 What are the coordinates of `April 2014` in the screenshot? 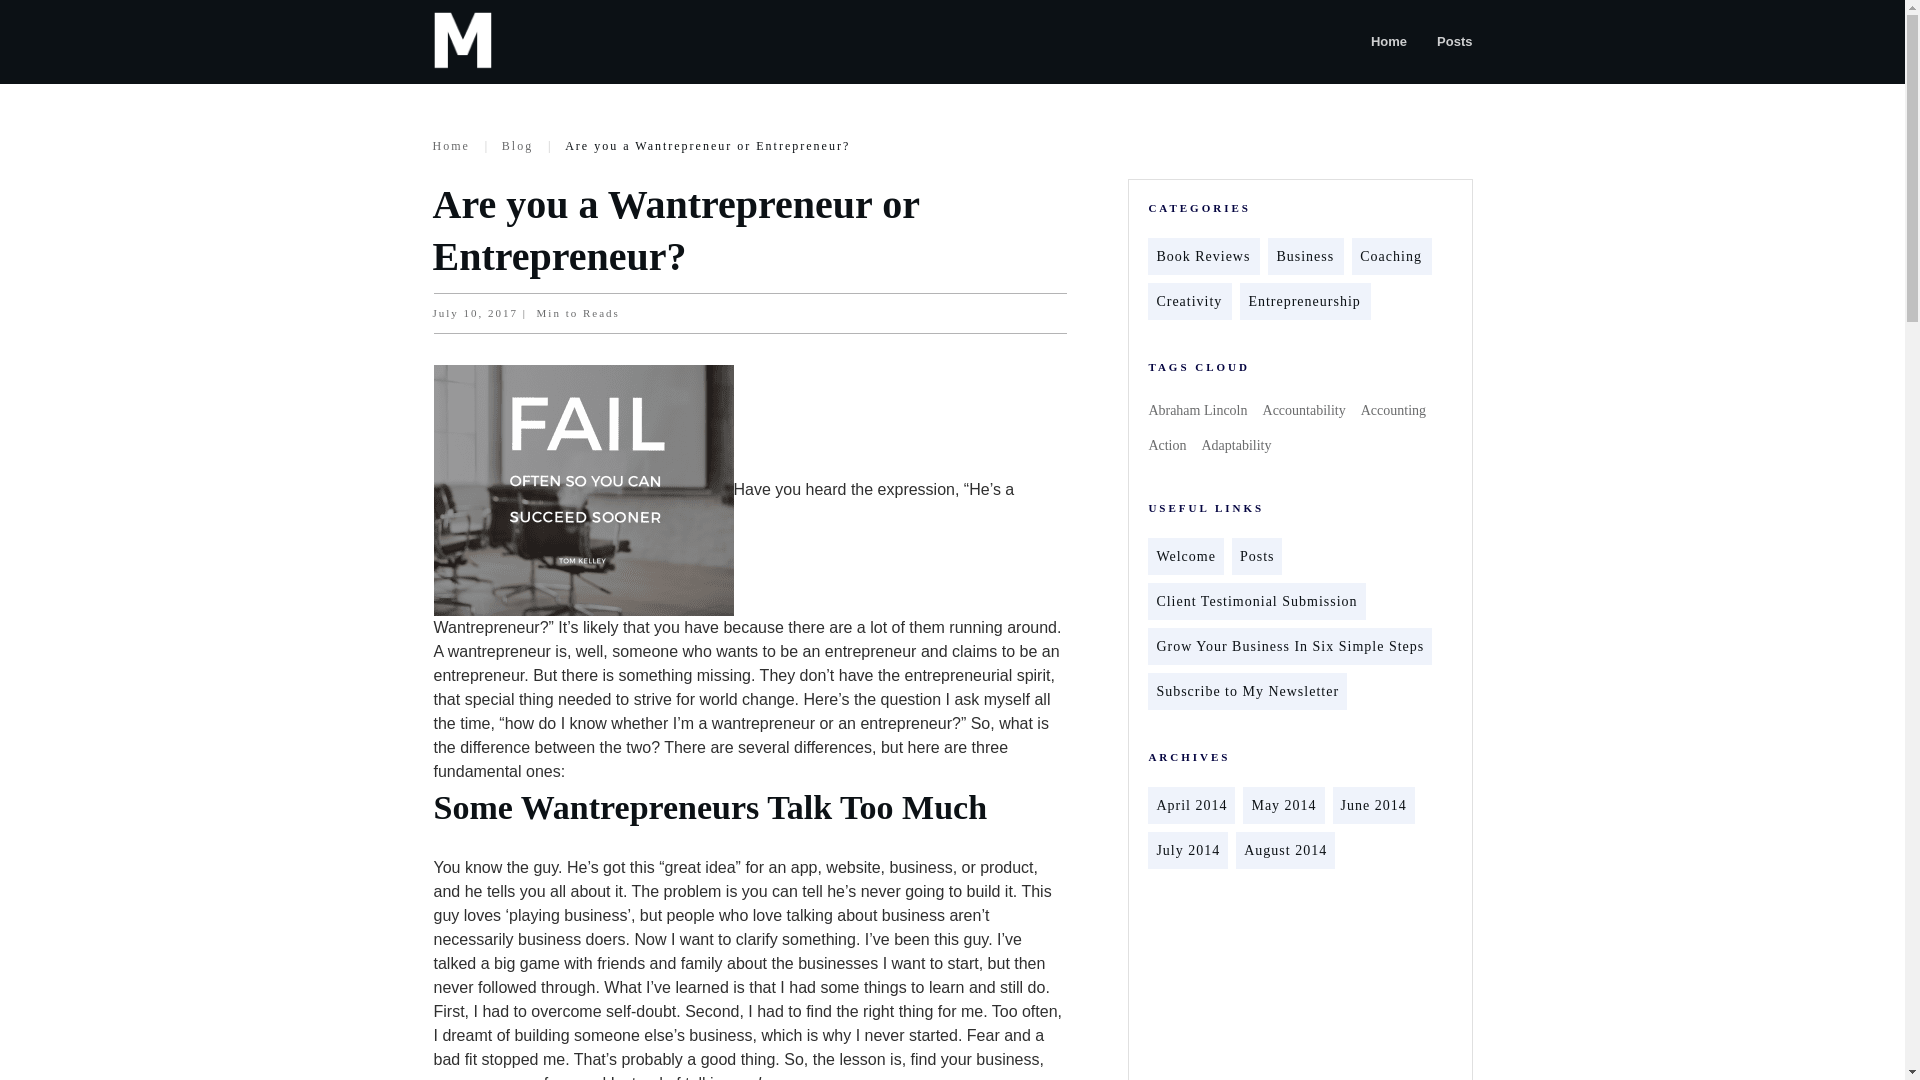 It's located at (1190, 805).